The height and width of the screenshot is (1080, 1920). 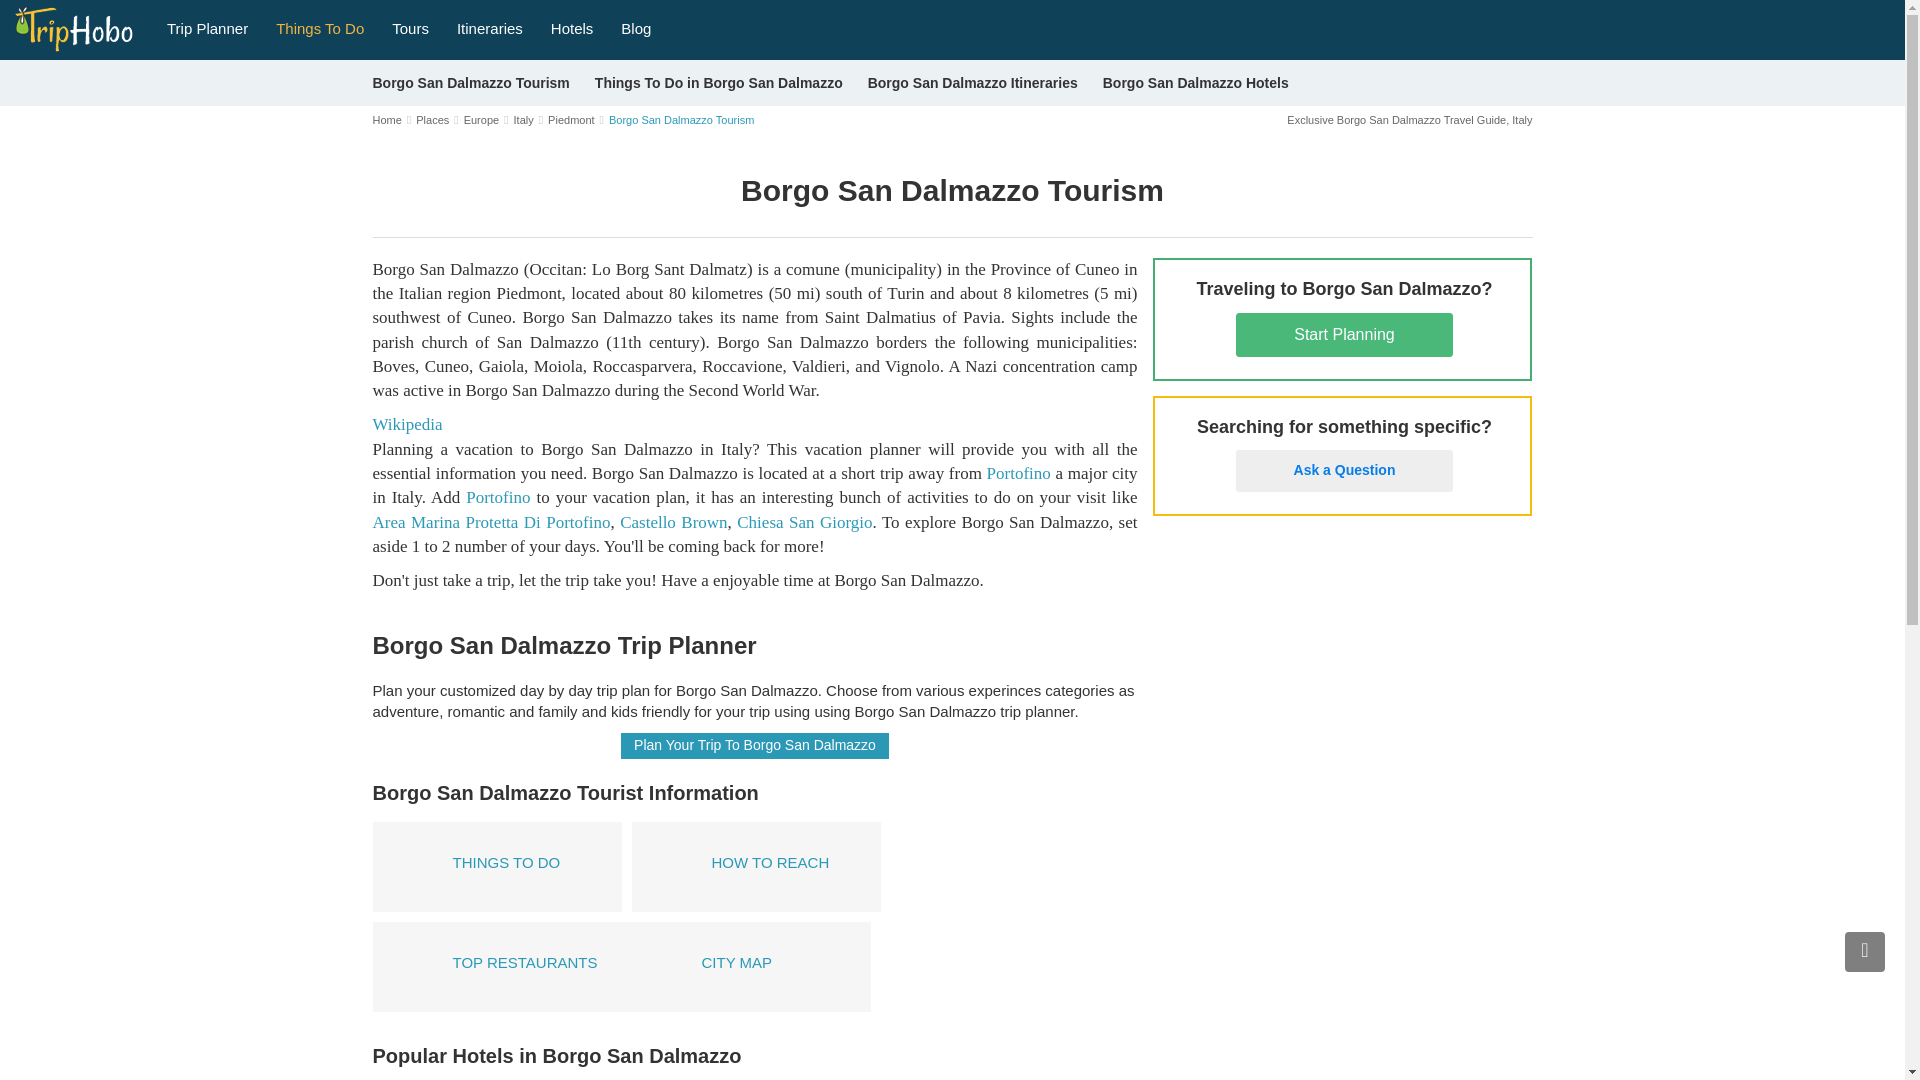 What do you see at coordinates (1195, 82) in the screenshot?
I see `Borgo San Dalmazzo Hotels` at bounding box center [1195, 82].